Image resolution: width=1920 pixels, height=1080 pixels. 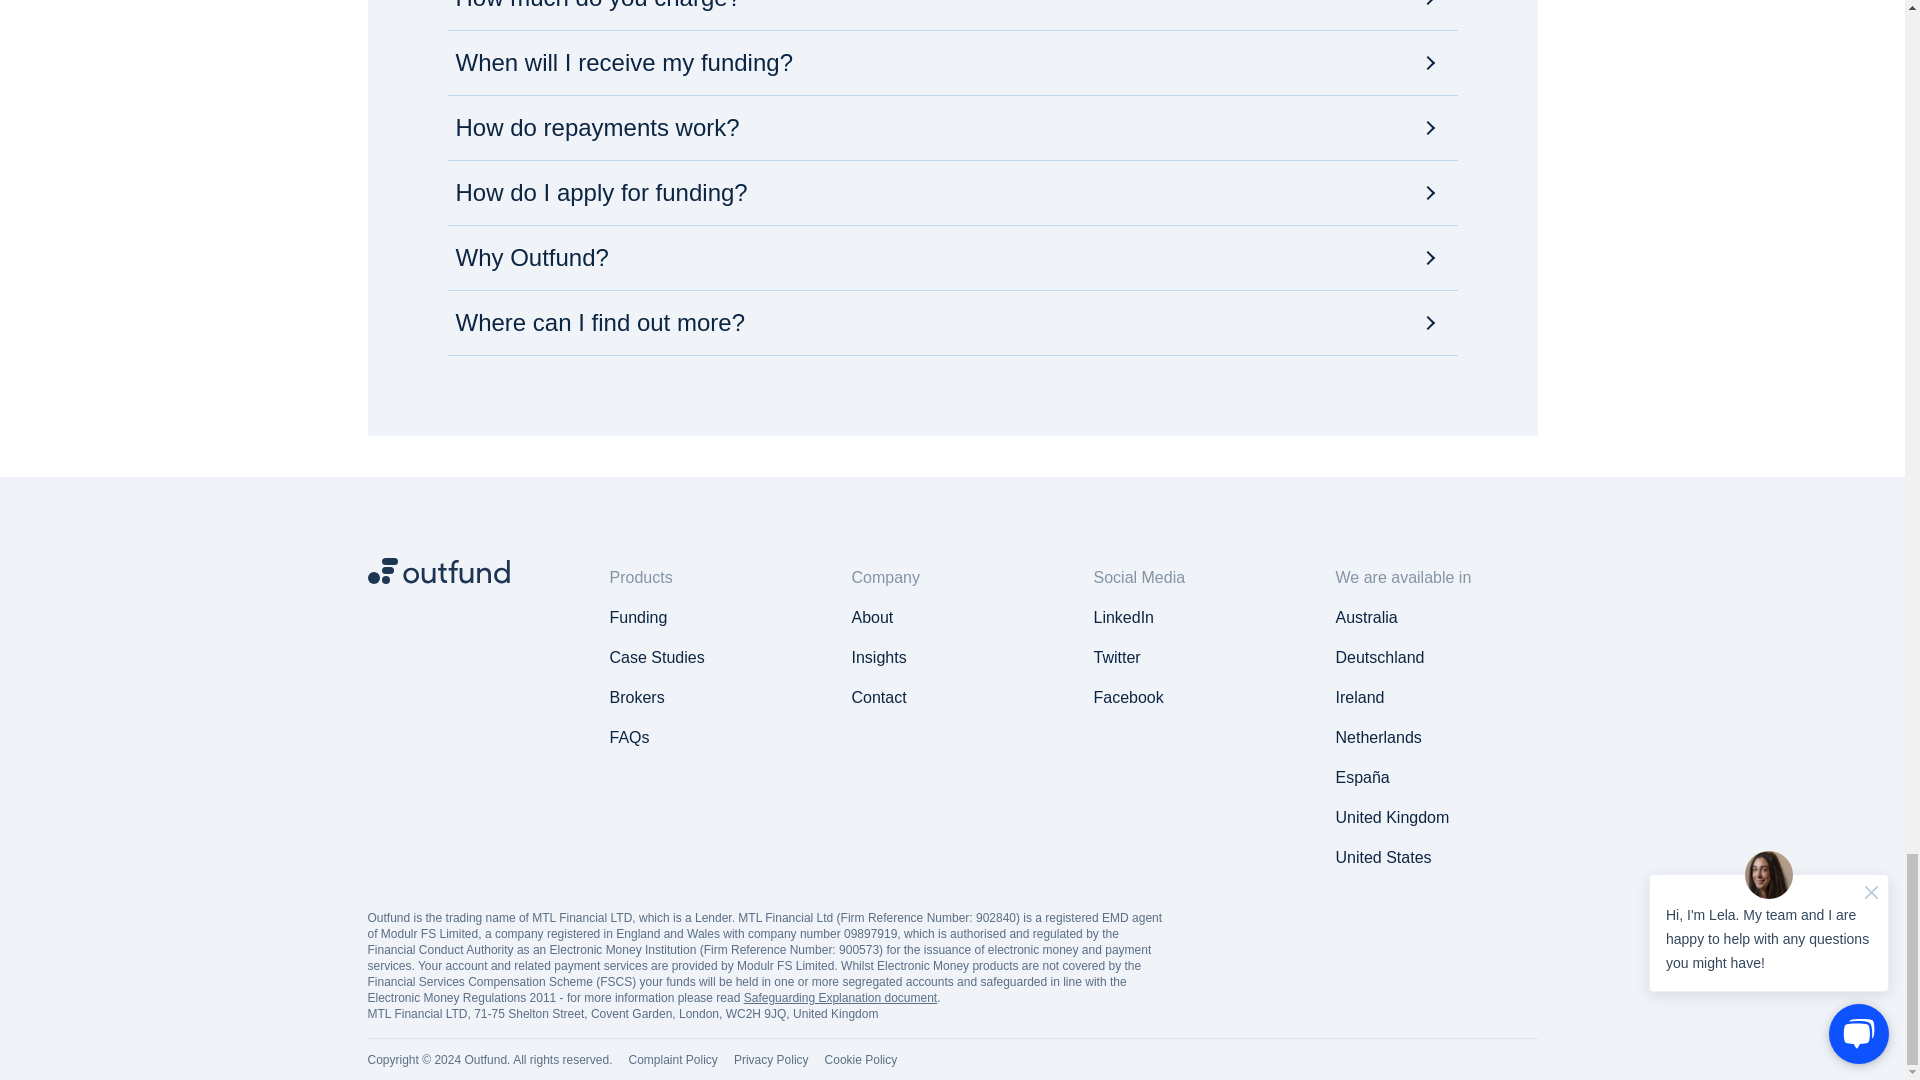 What do you see at coordinates (1366, 618) in the screenshot?
I see `Brokers` at bounding box center [1366, 618].